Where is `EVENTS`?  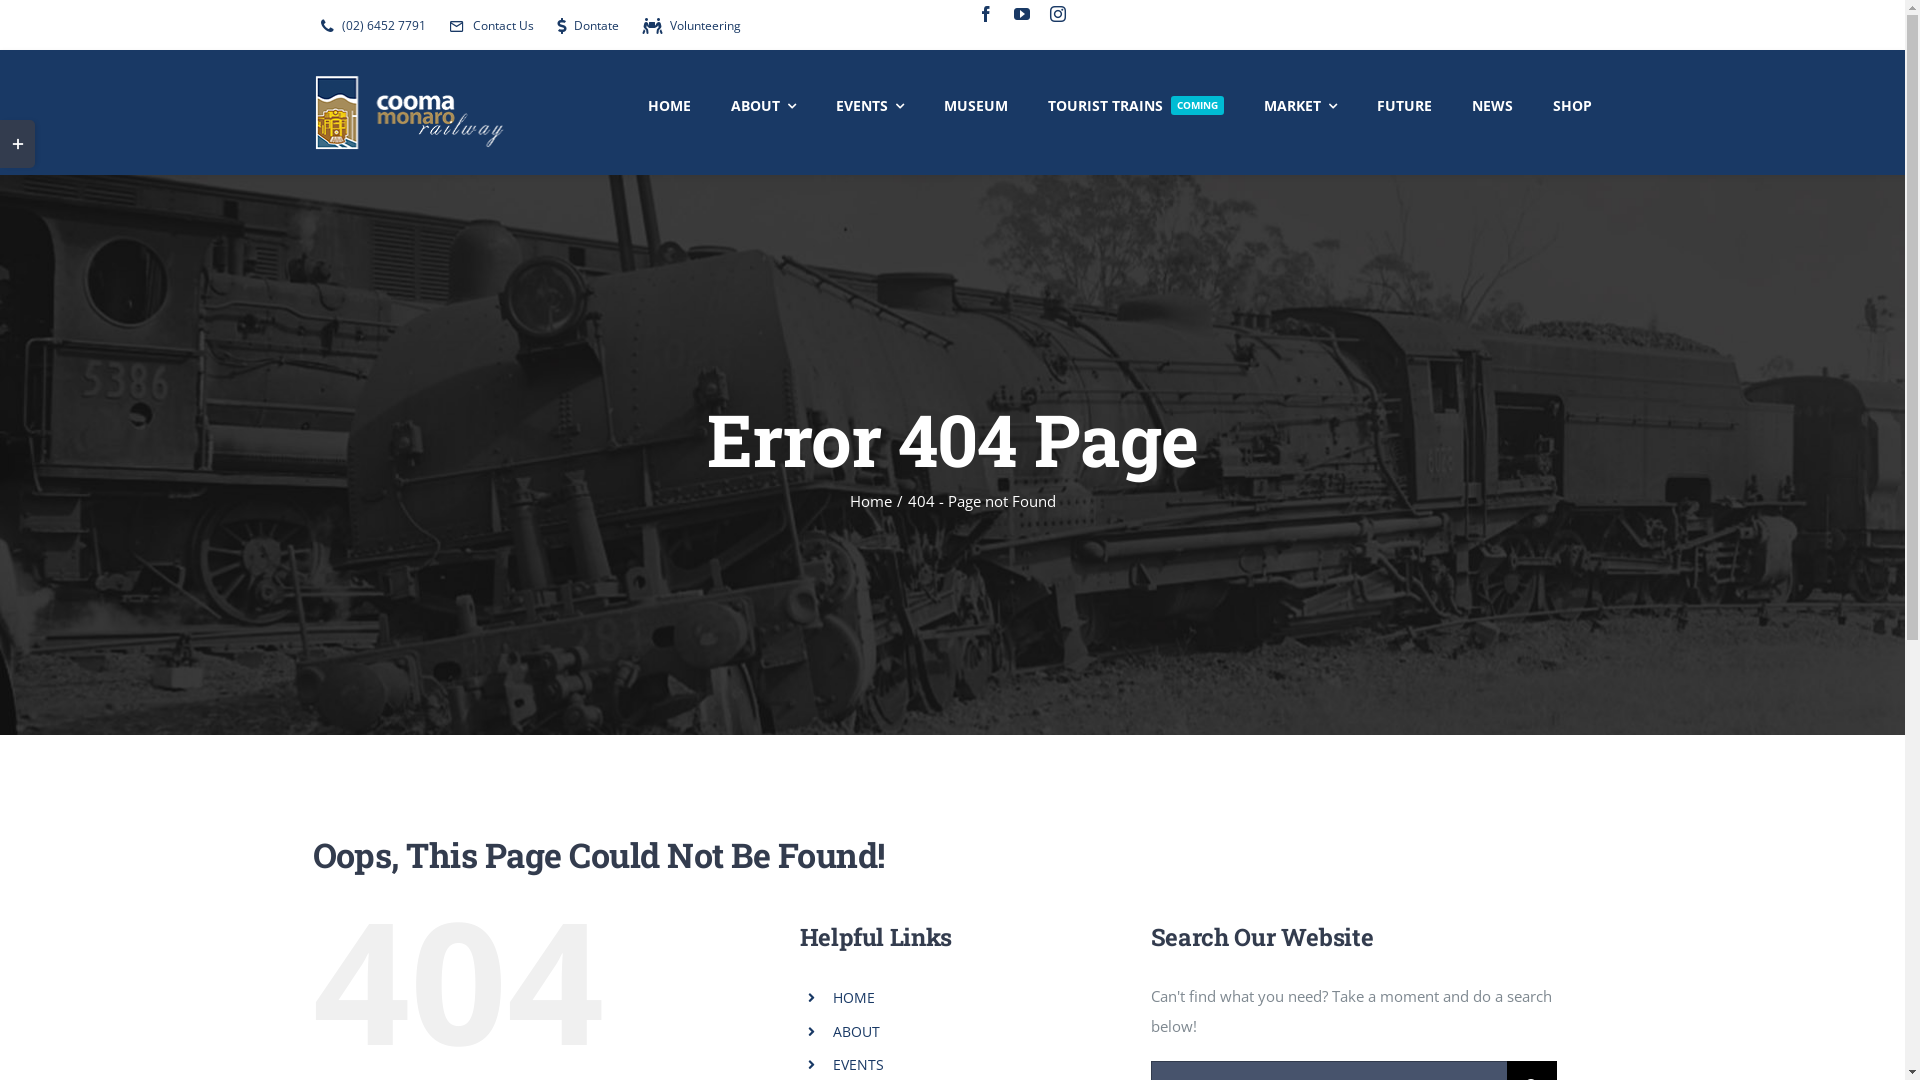 EVENTS is located at coordinates (870, 103).